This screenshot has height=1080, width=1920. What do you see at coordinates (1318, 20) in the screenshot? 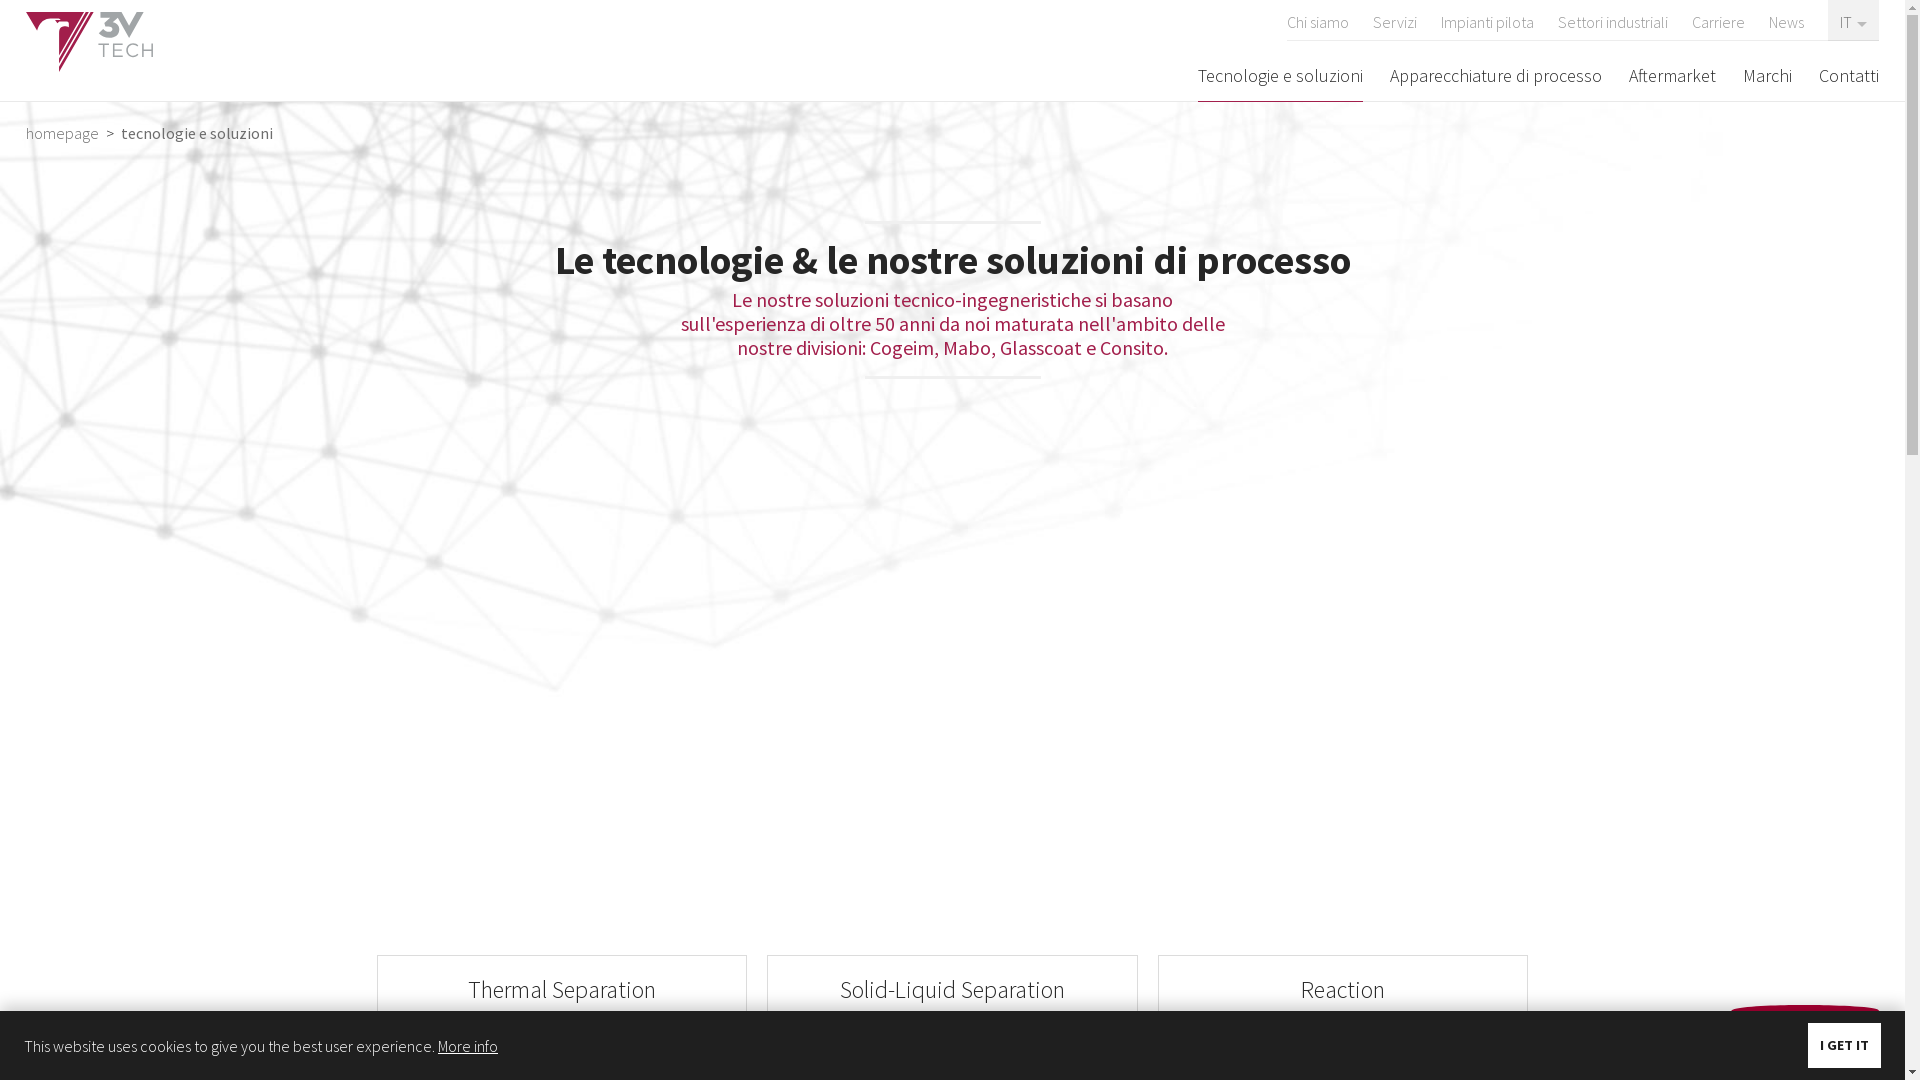
I see `Chi siamo` at bounding box center [1318, 20].